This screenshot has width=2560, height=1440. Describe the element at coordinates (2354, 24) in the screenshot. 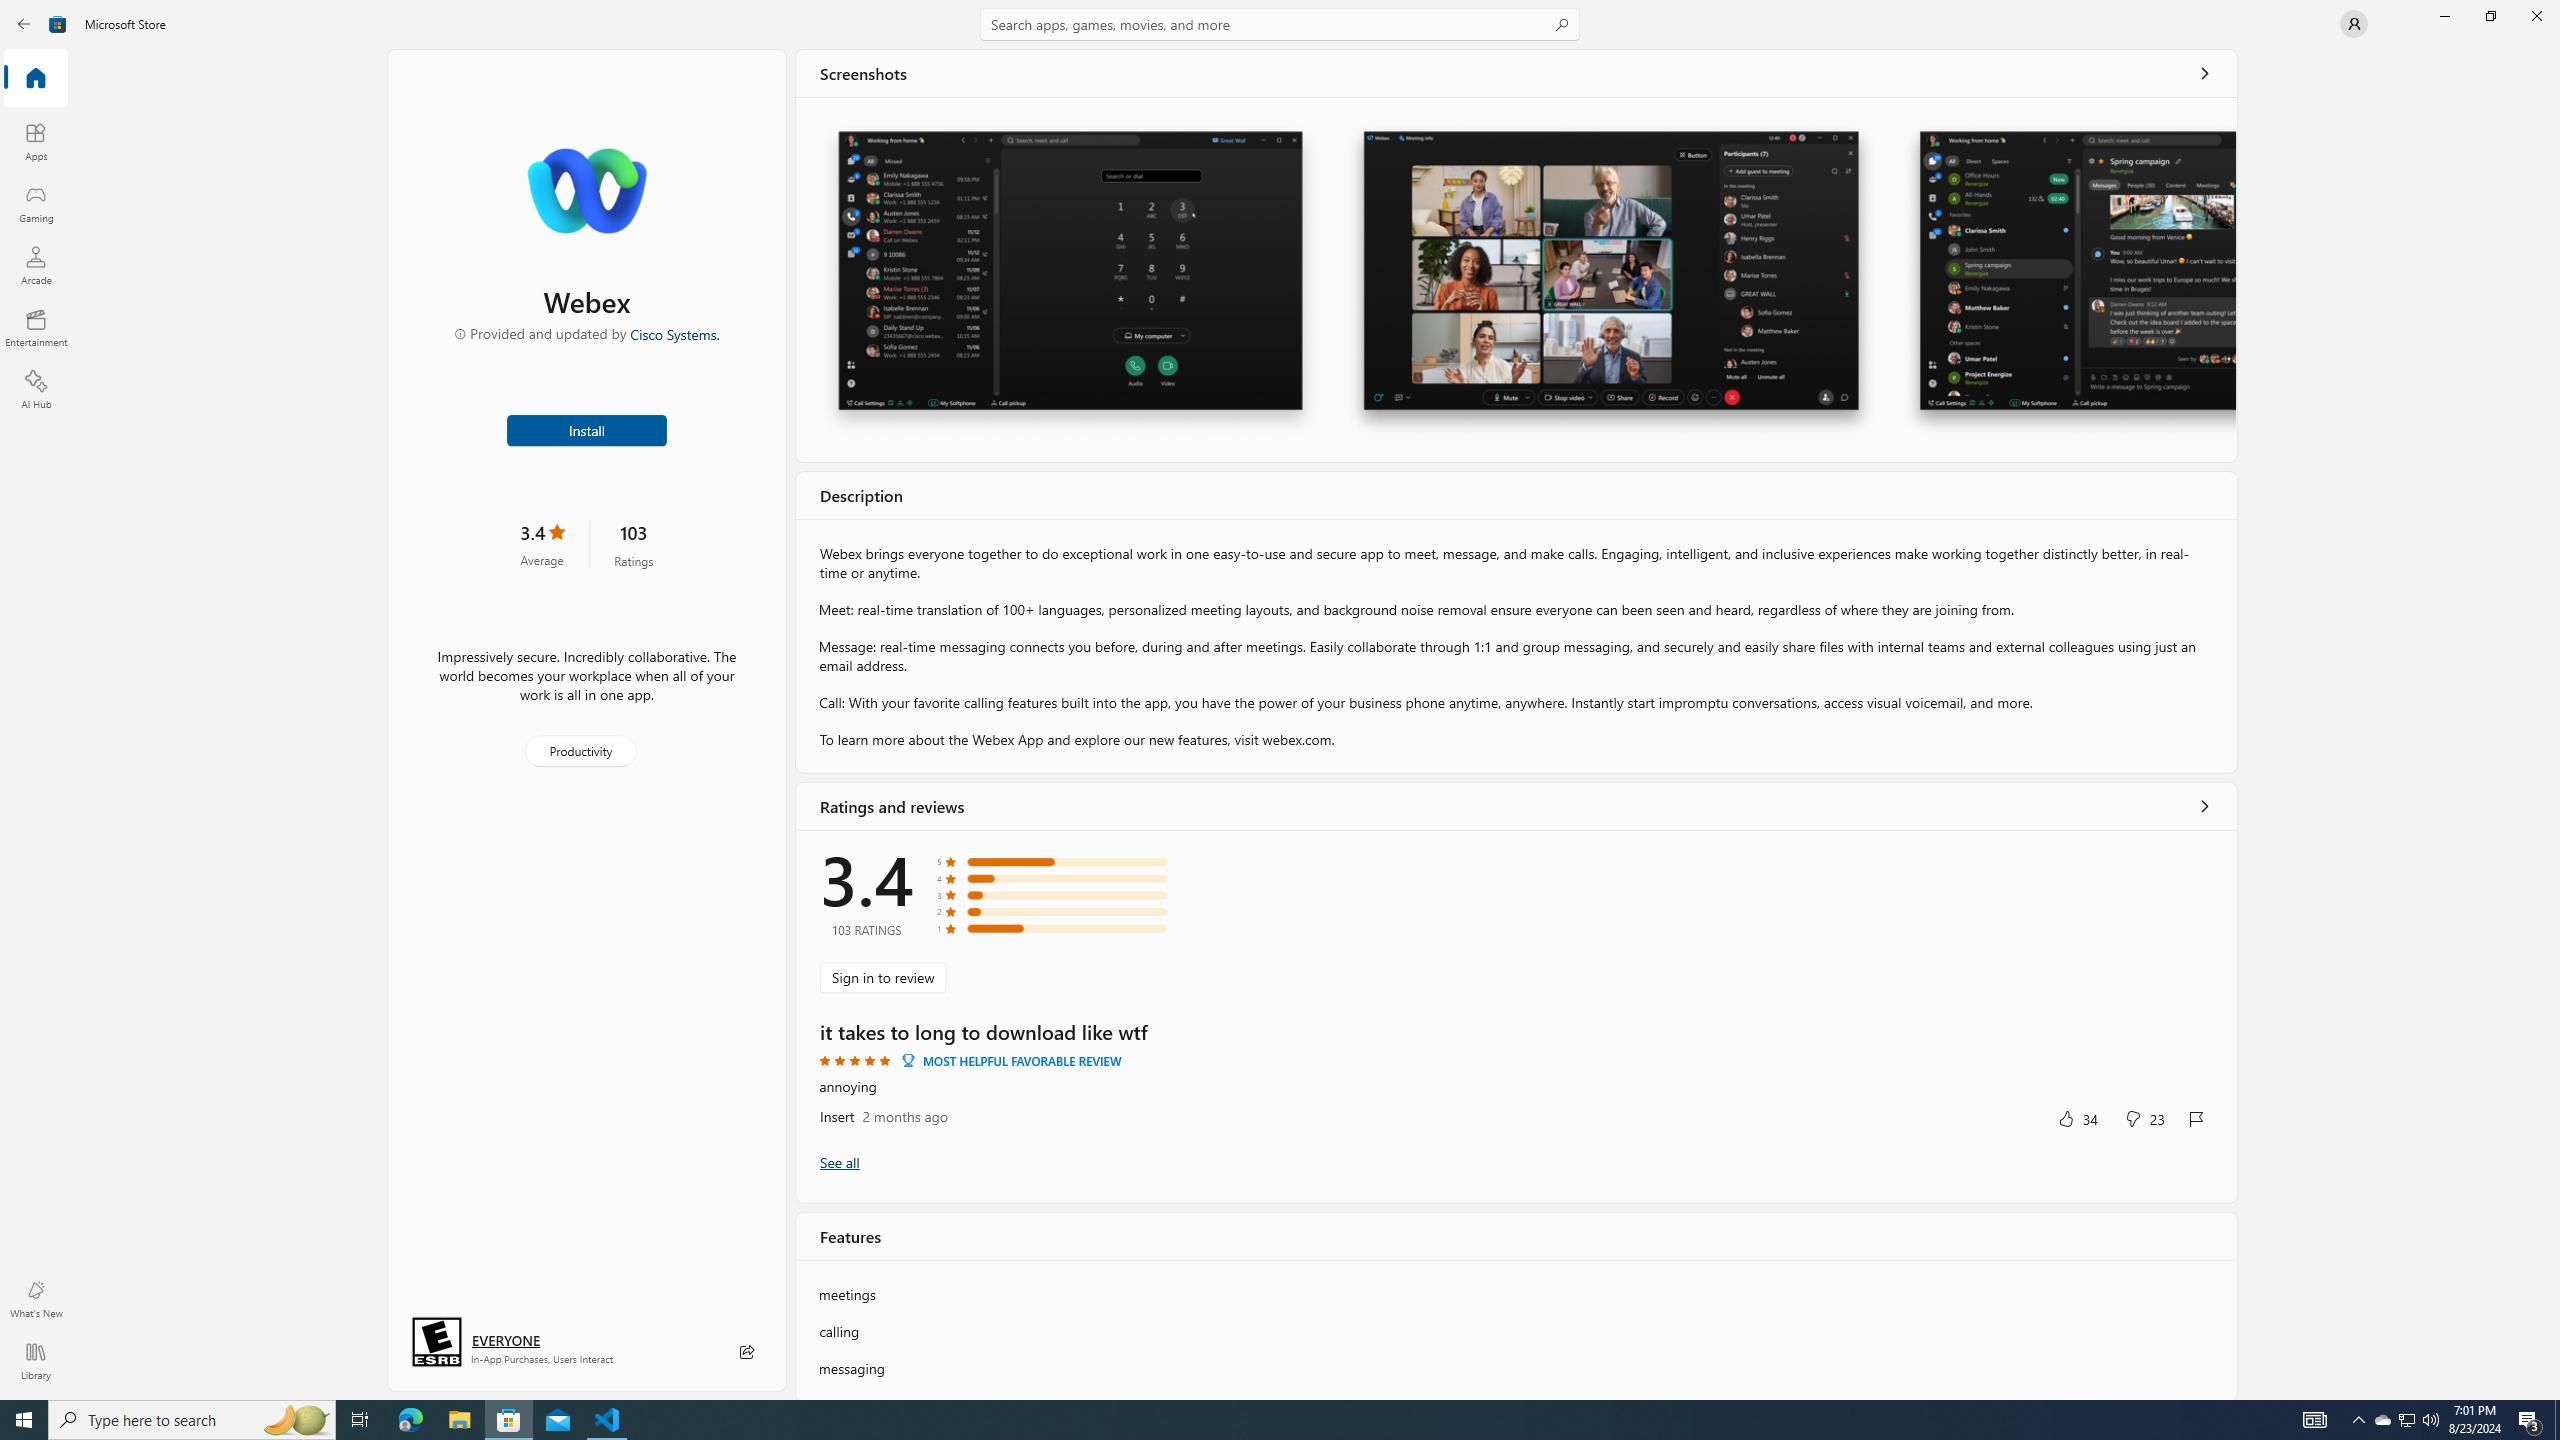

I see `User profile` at that location.